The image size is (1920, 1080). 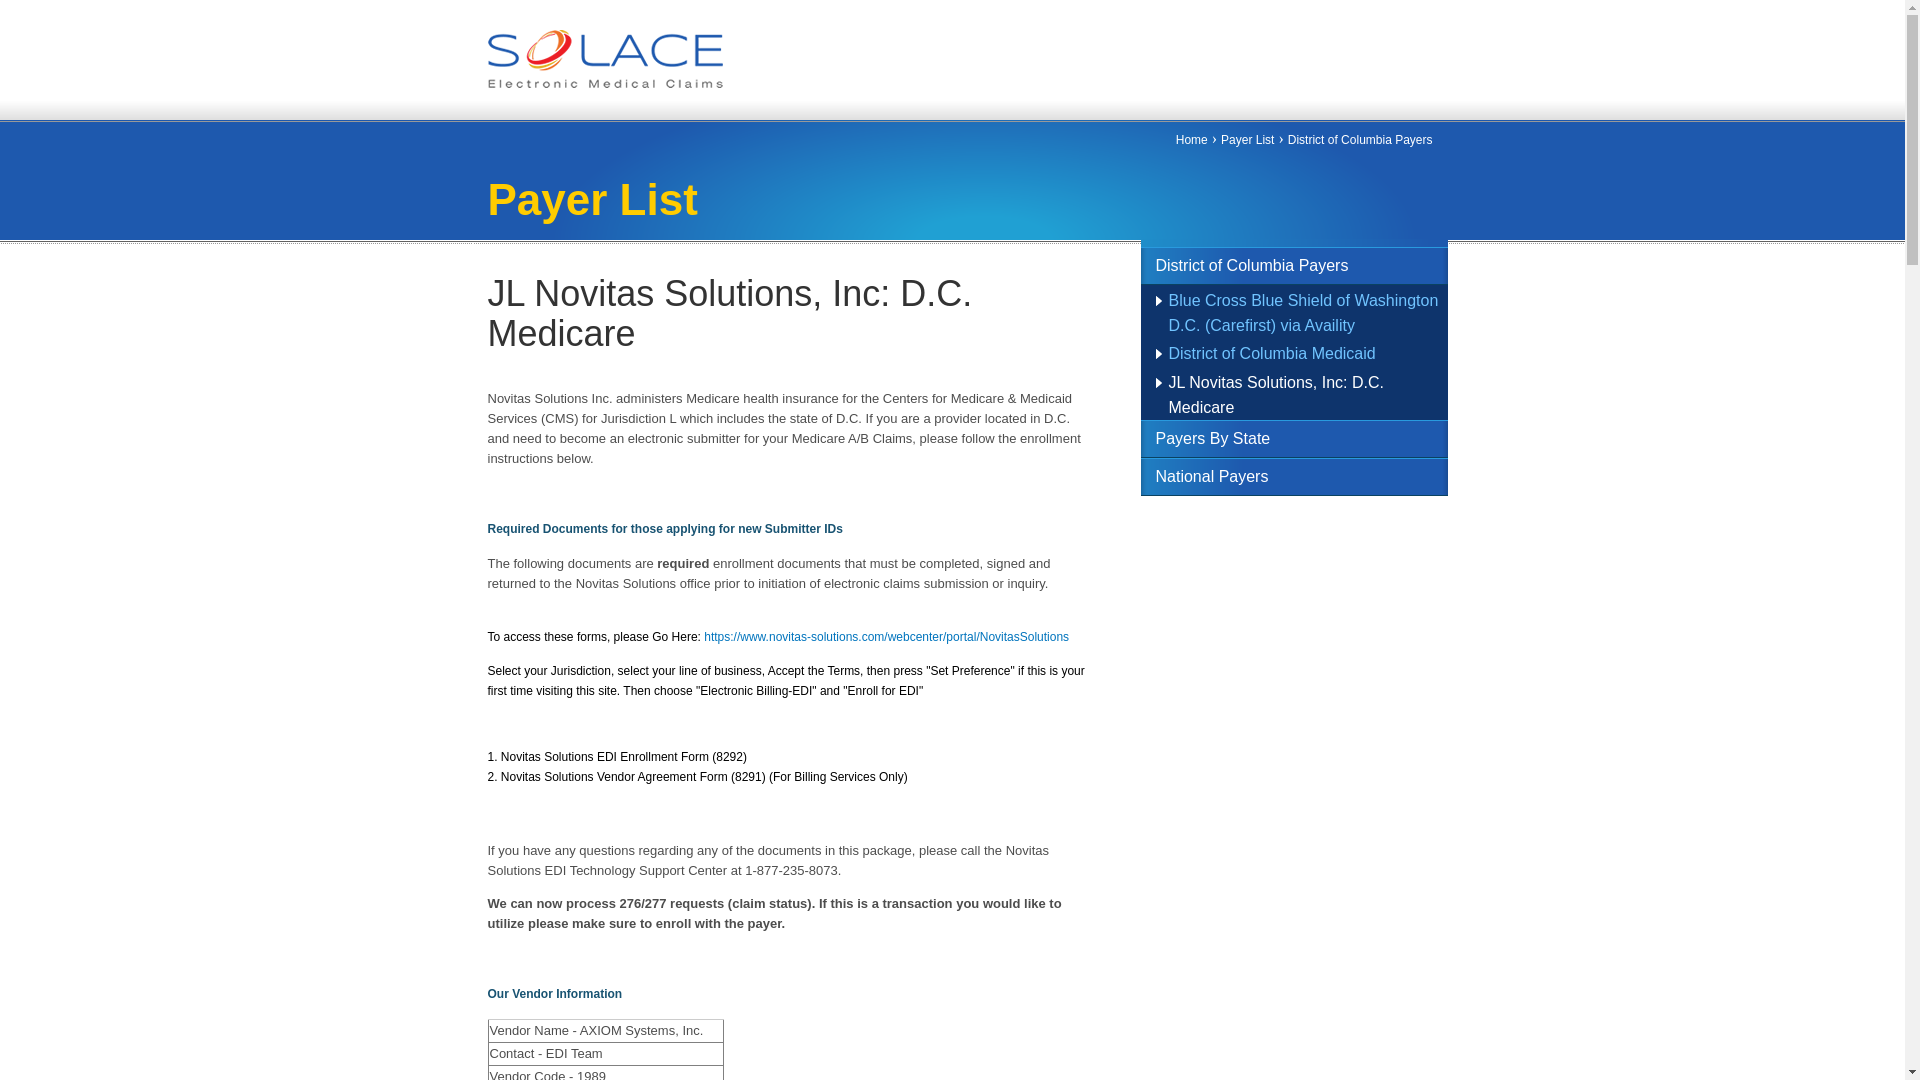 What do you see at coordinates (1248, 139) in the screenshot?
I see `Payer List` at bounding box center [1248, 139].